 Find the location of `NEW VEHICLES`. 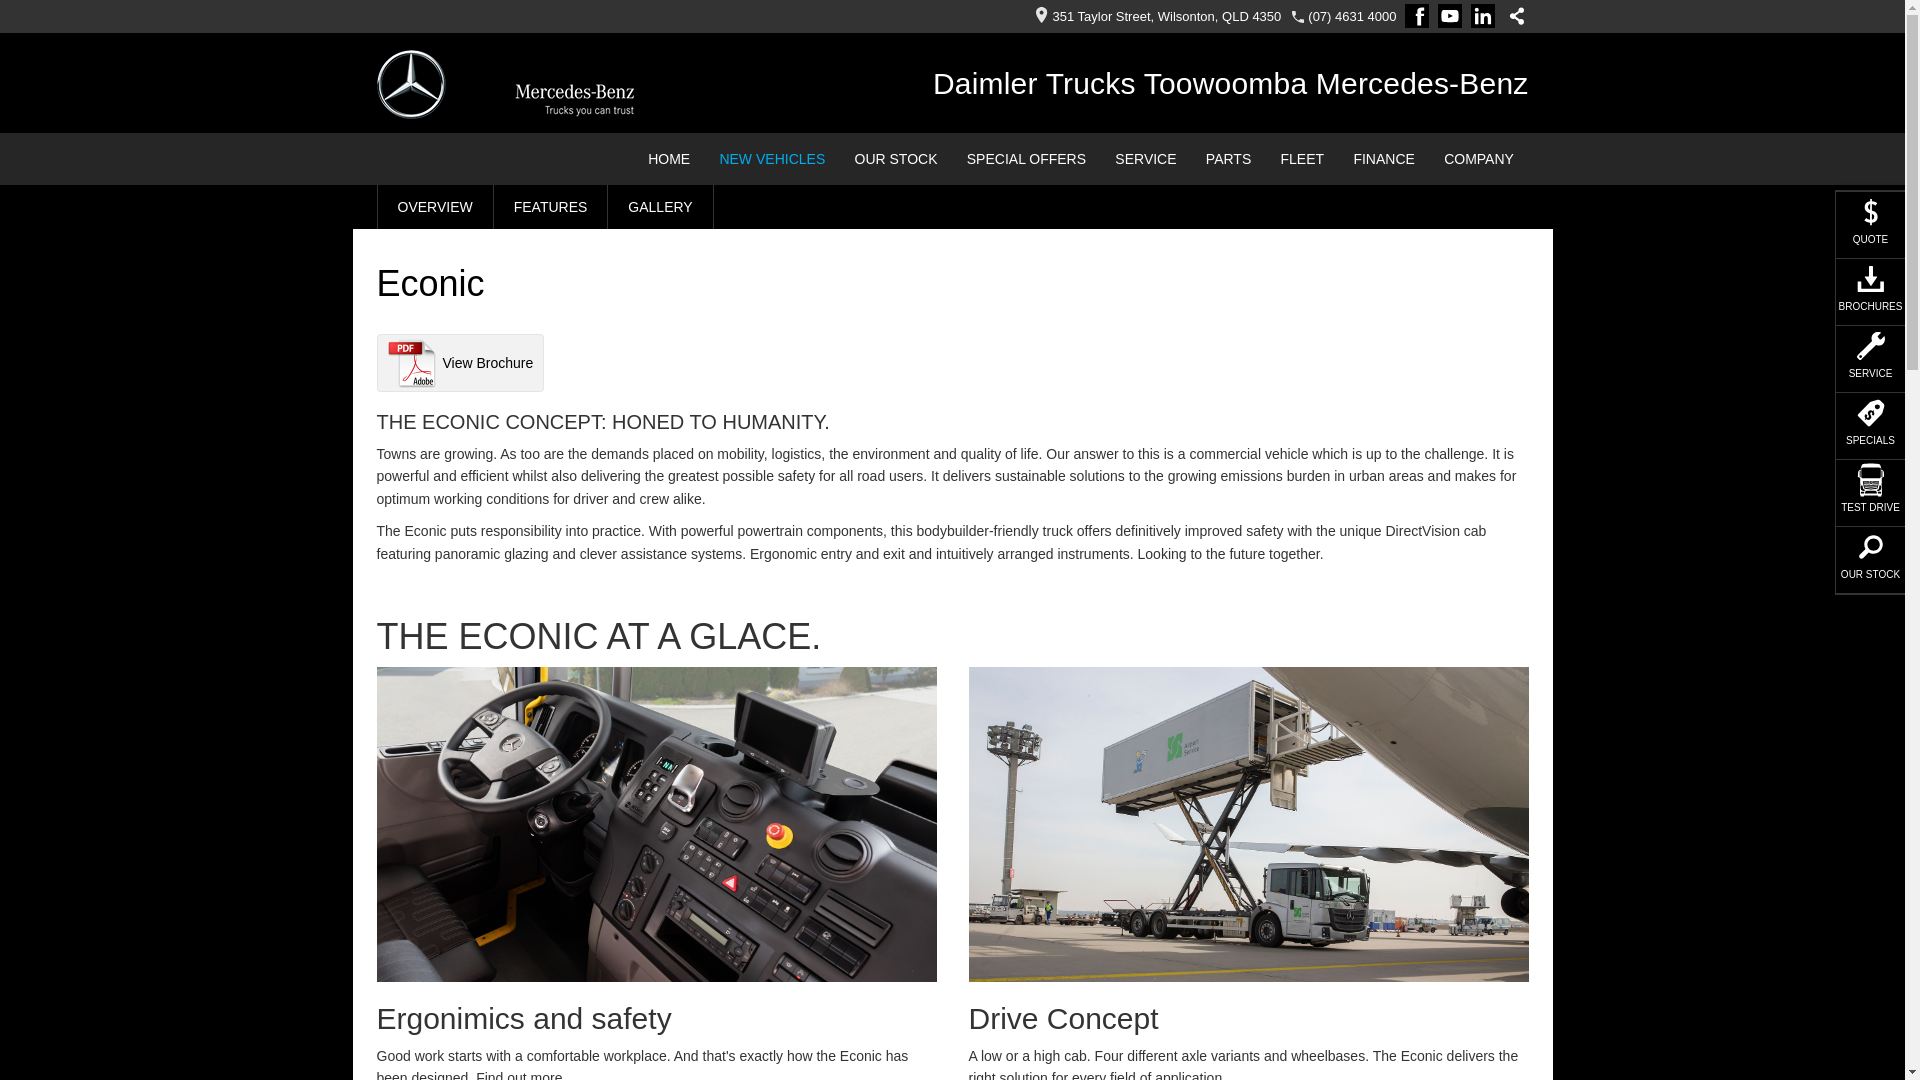

NEW VEHICLES is located at coordinates (772, 159).